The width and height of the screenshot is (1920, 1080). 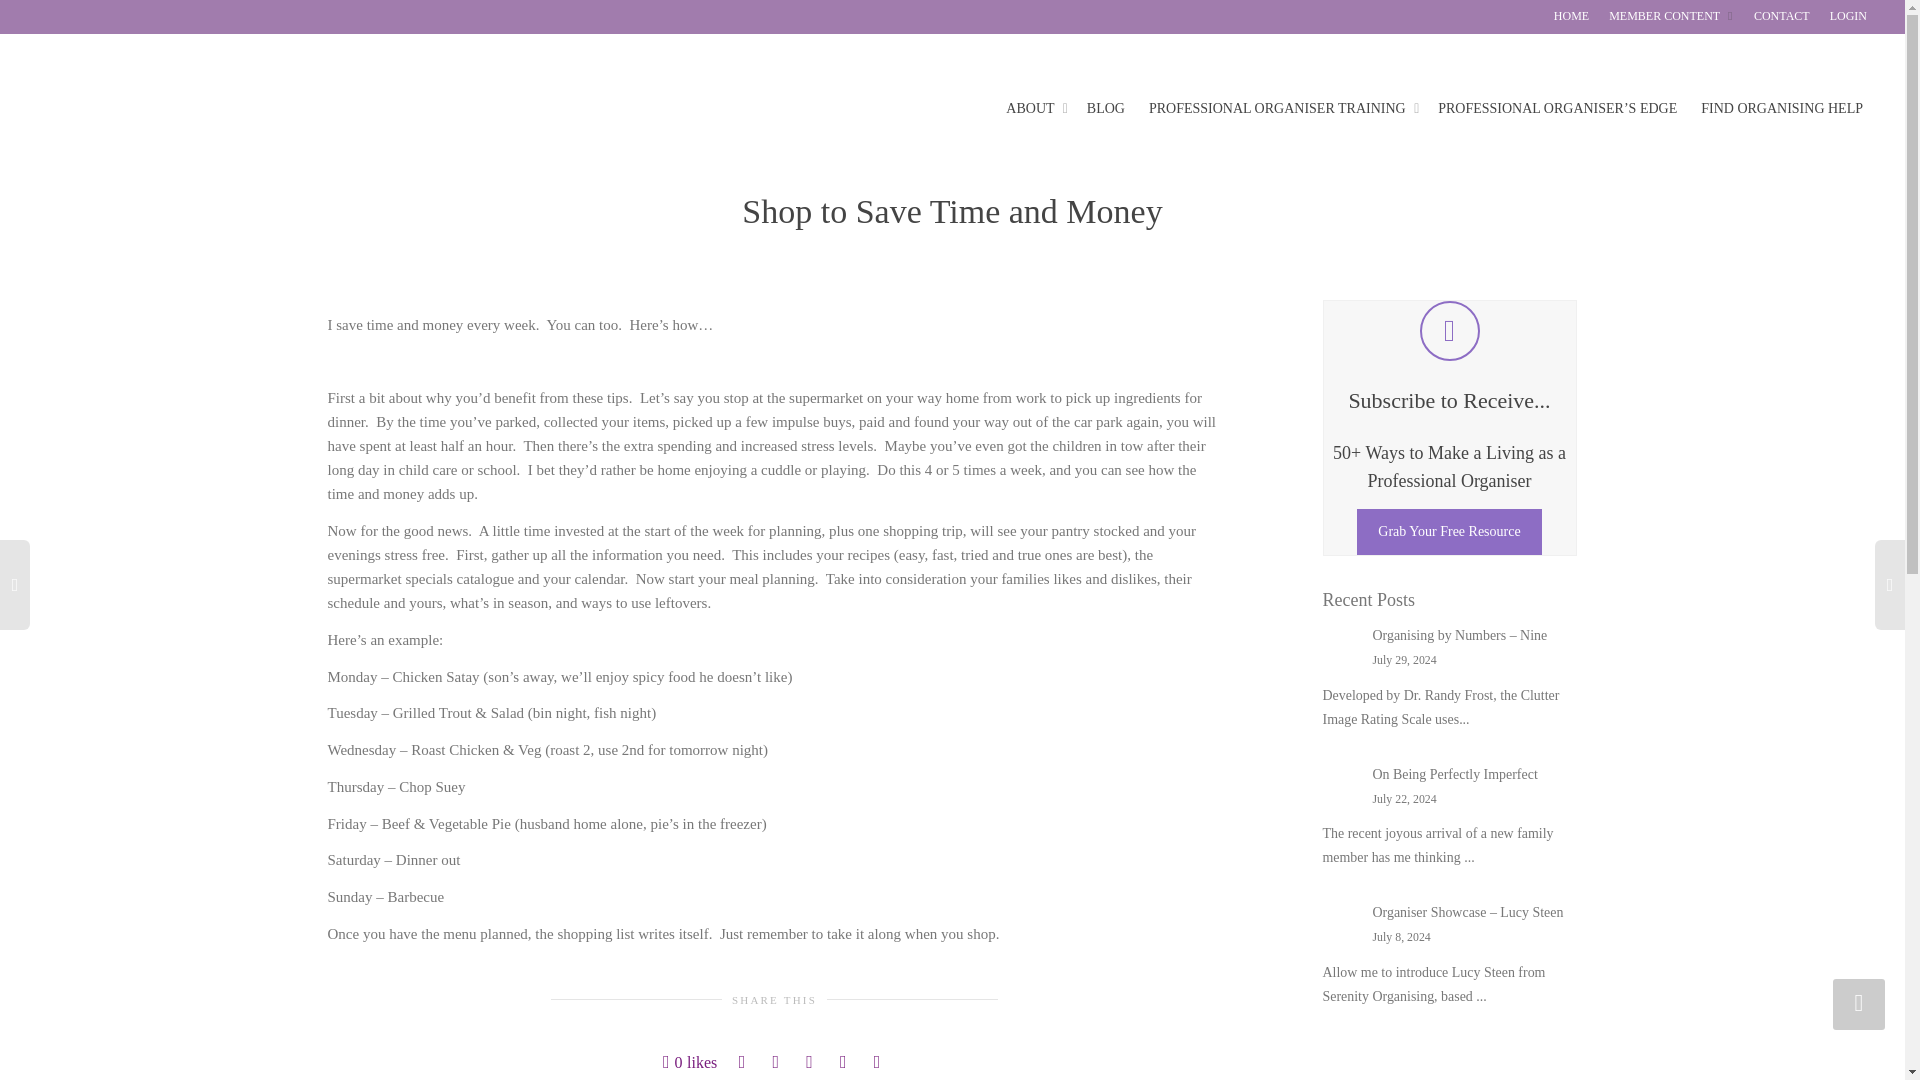 What do you see at coordinates (1672, 16) in the screenshot?
I see `MEMBER CONTENT` at bounding box center [1672, 16].